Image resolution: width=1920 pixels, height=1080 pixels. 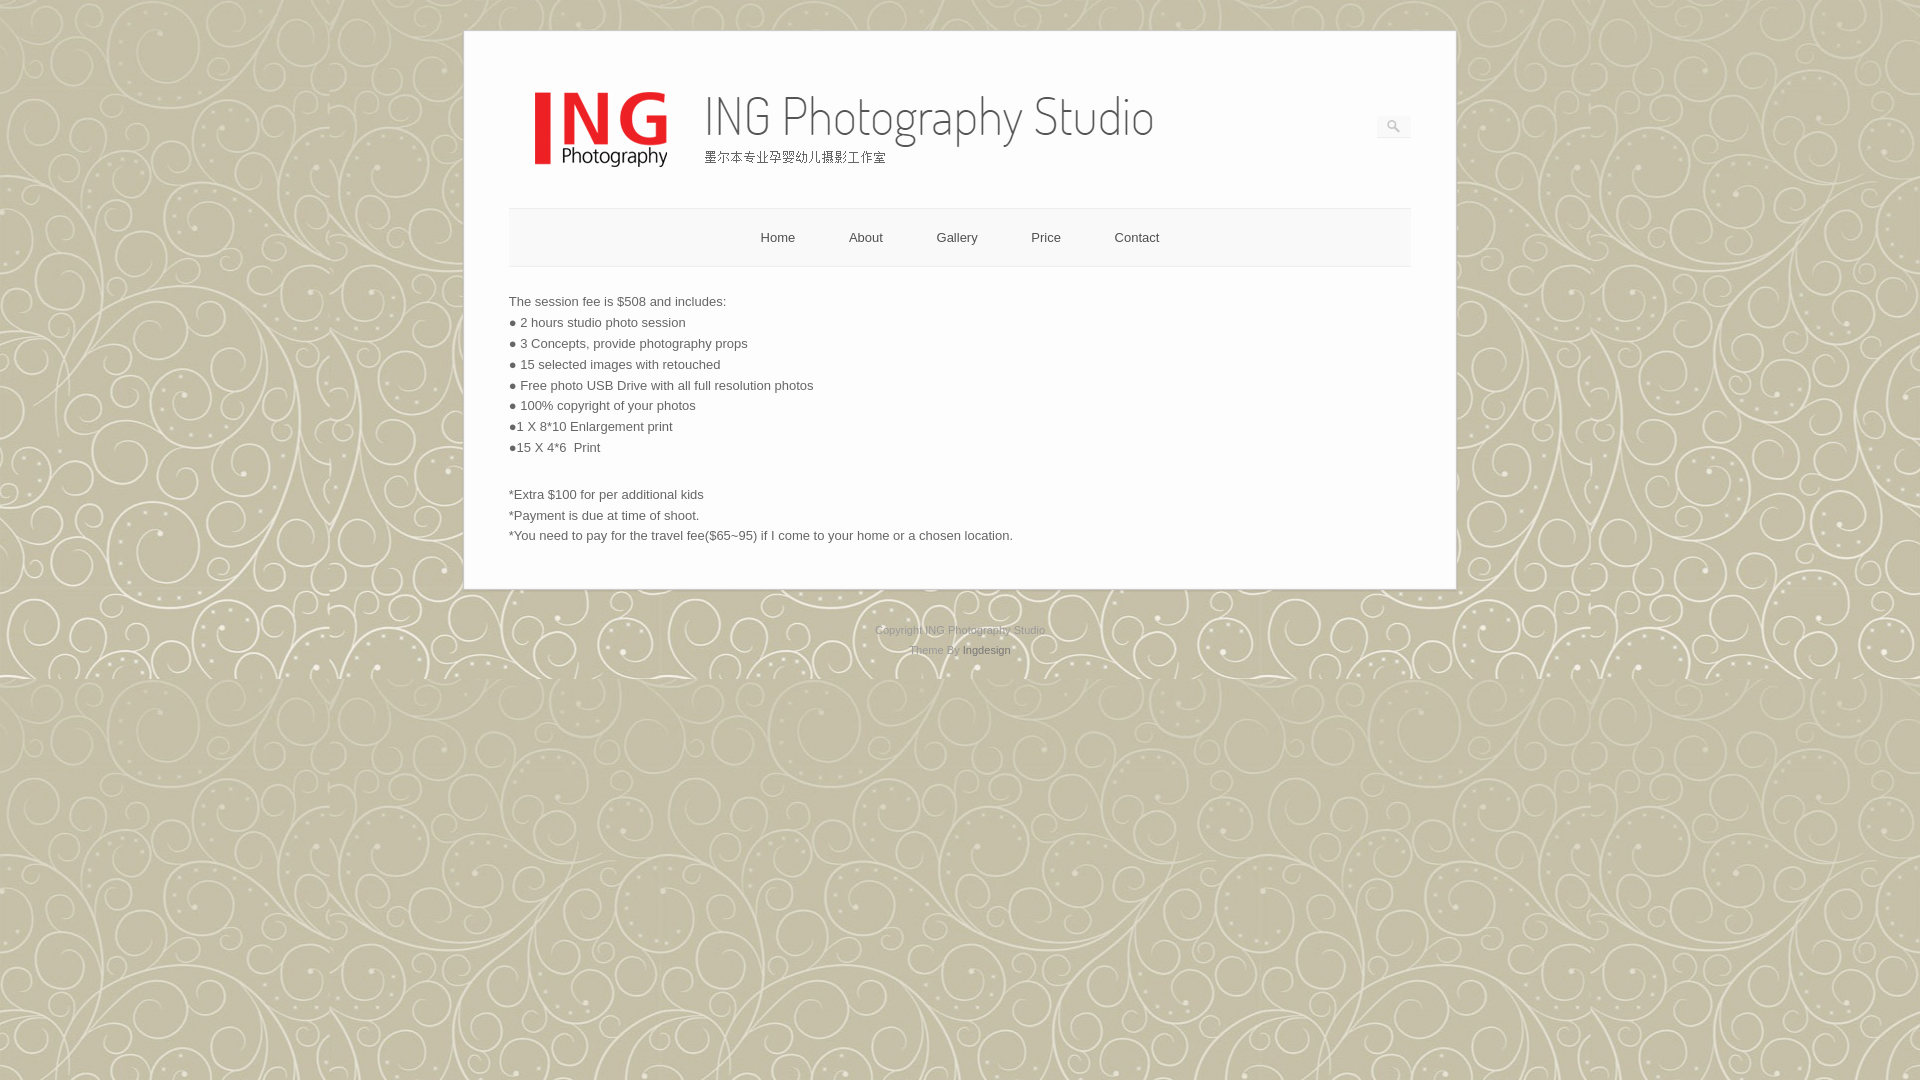 I want to click on Price, so click(x=1046, y=238).